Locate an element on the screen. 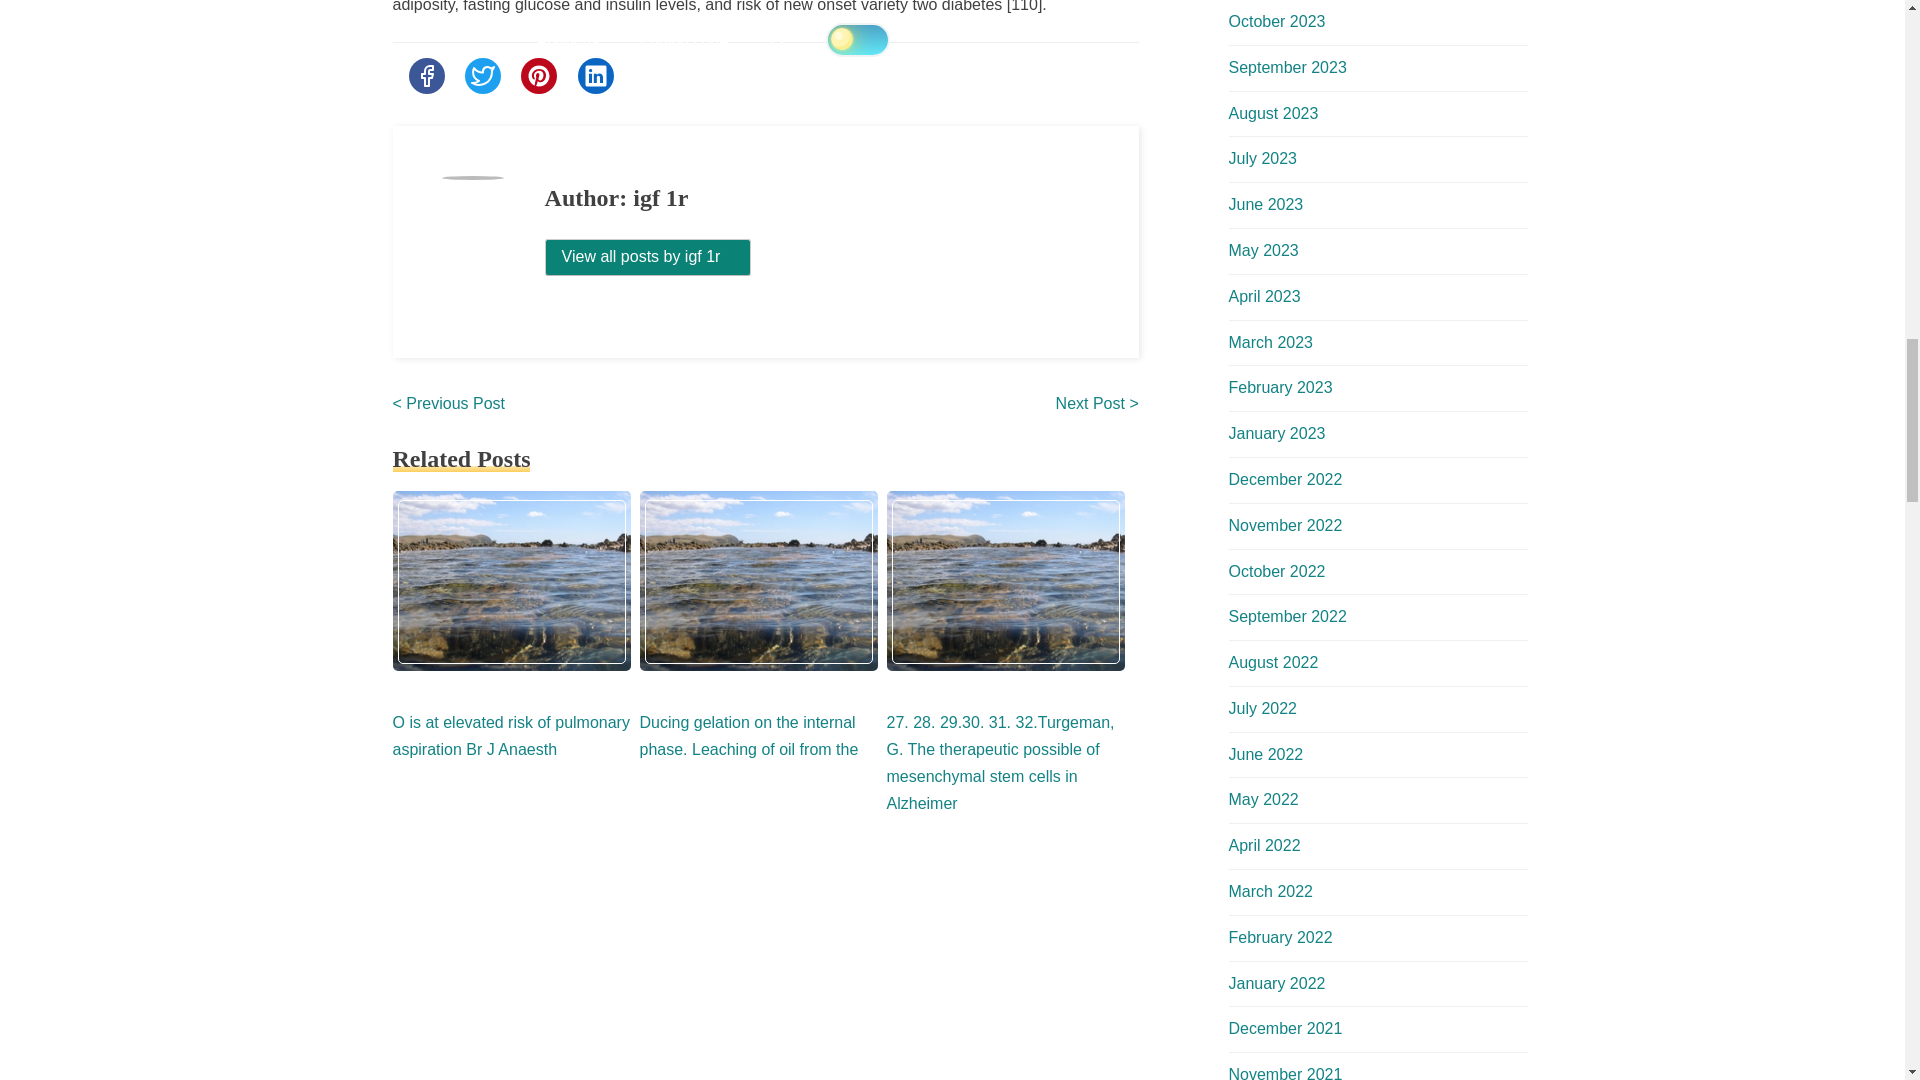 The image size is (1920, 1080). View all posts by igf 1r is located at coordinates (648, 257).